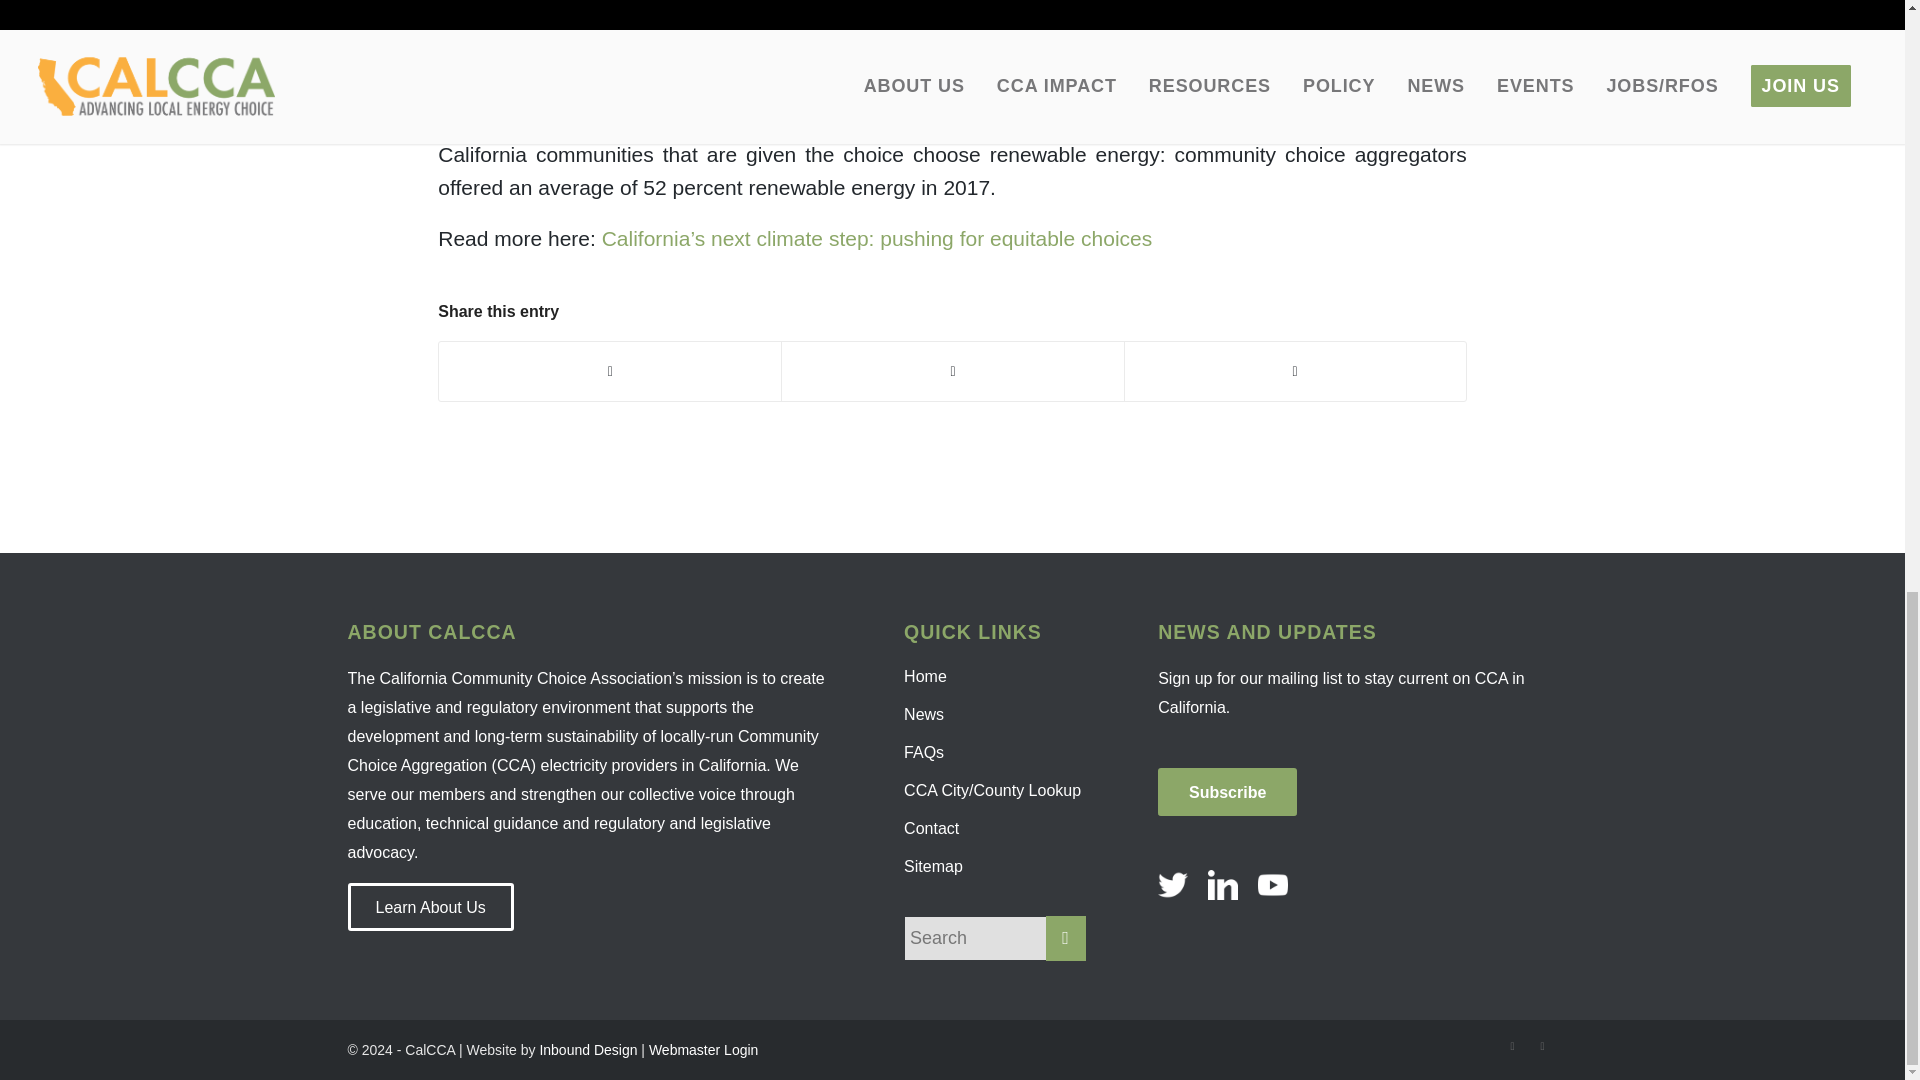 This screenshot has height=1080, width=1920. Describe the element at coordinates (1304, 121) in the screenshot. I see `research` at that location.